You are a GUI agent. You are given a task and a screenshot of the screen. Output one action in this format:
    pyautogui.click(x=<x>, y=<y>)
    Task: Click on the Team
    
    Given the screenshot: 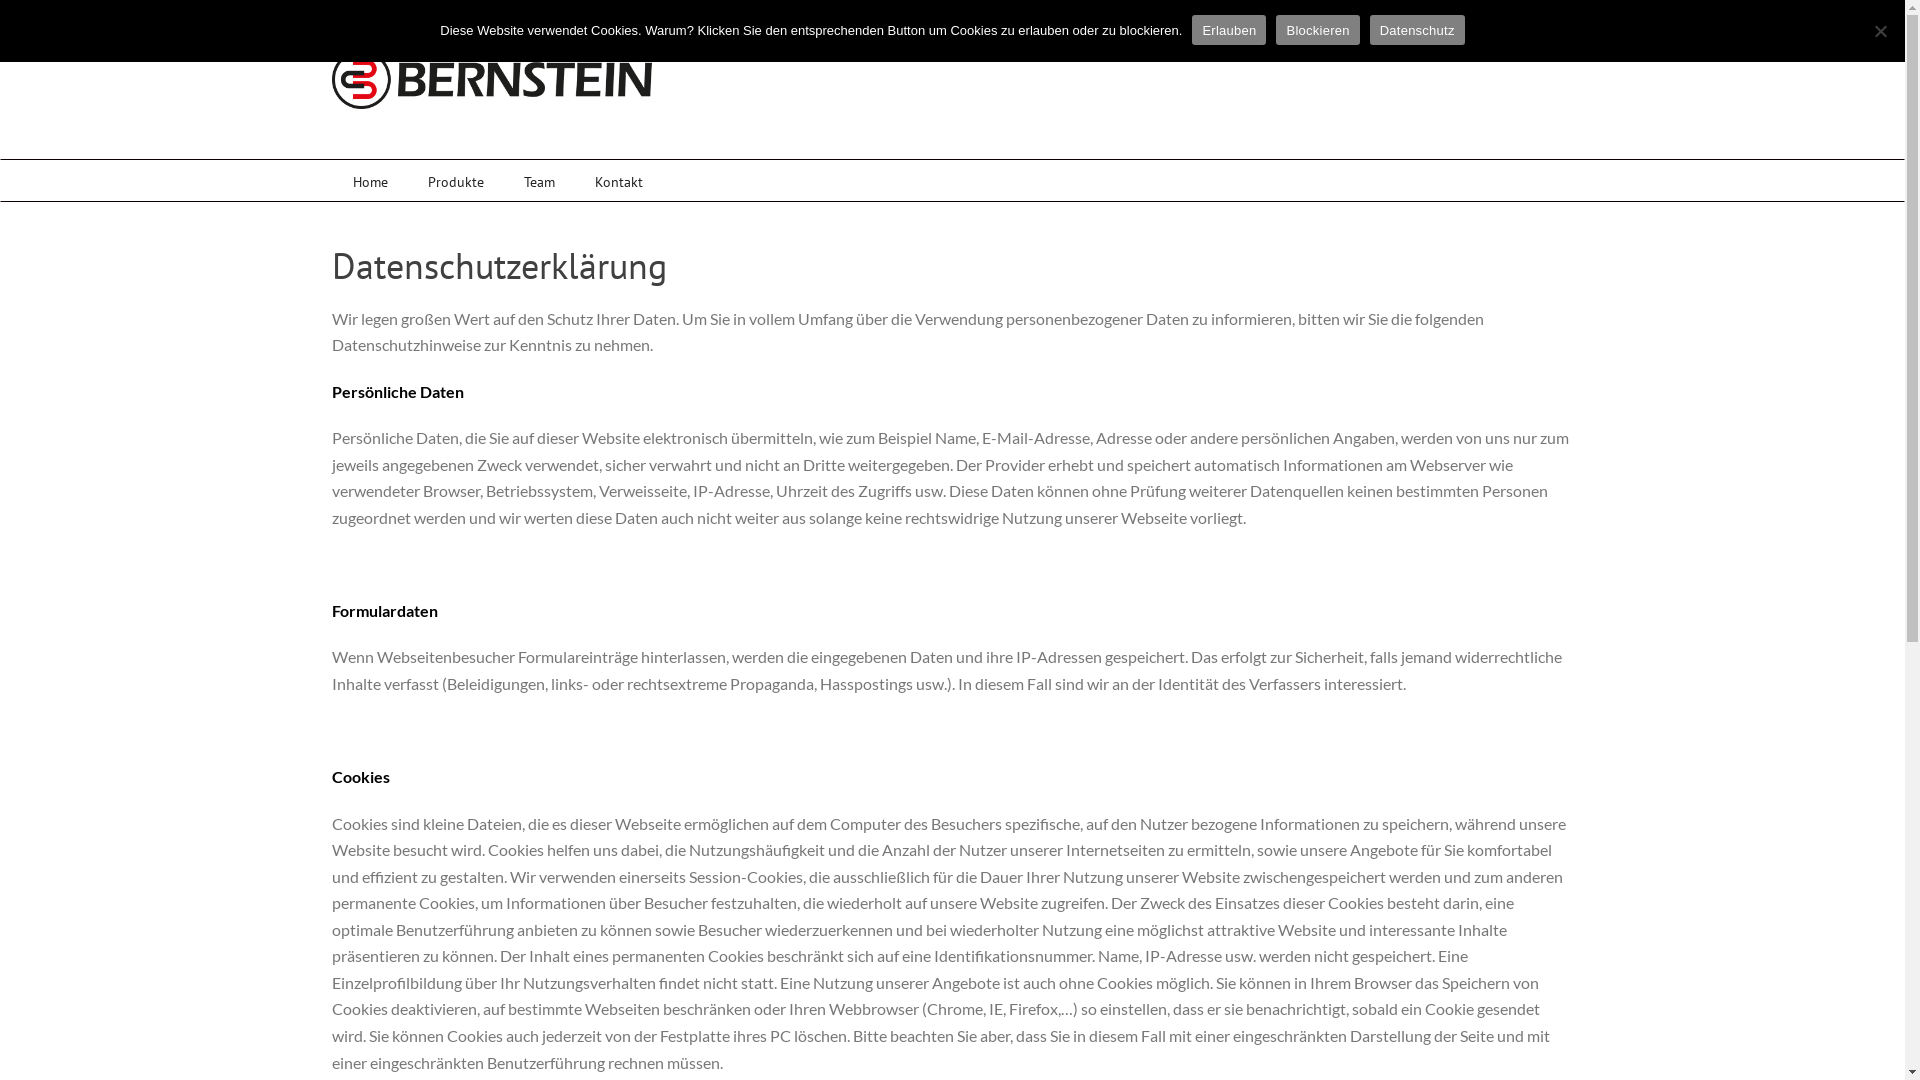 What is the action you would take?
    pyautogui.click(x=540, y=182)
    